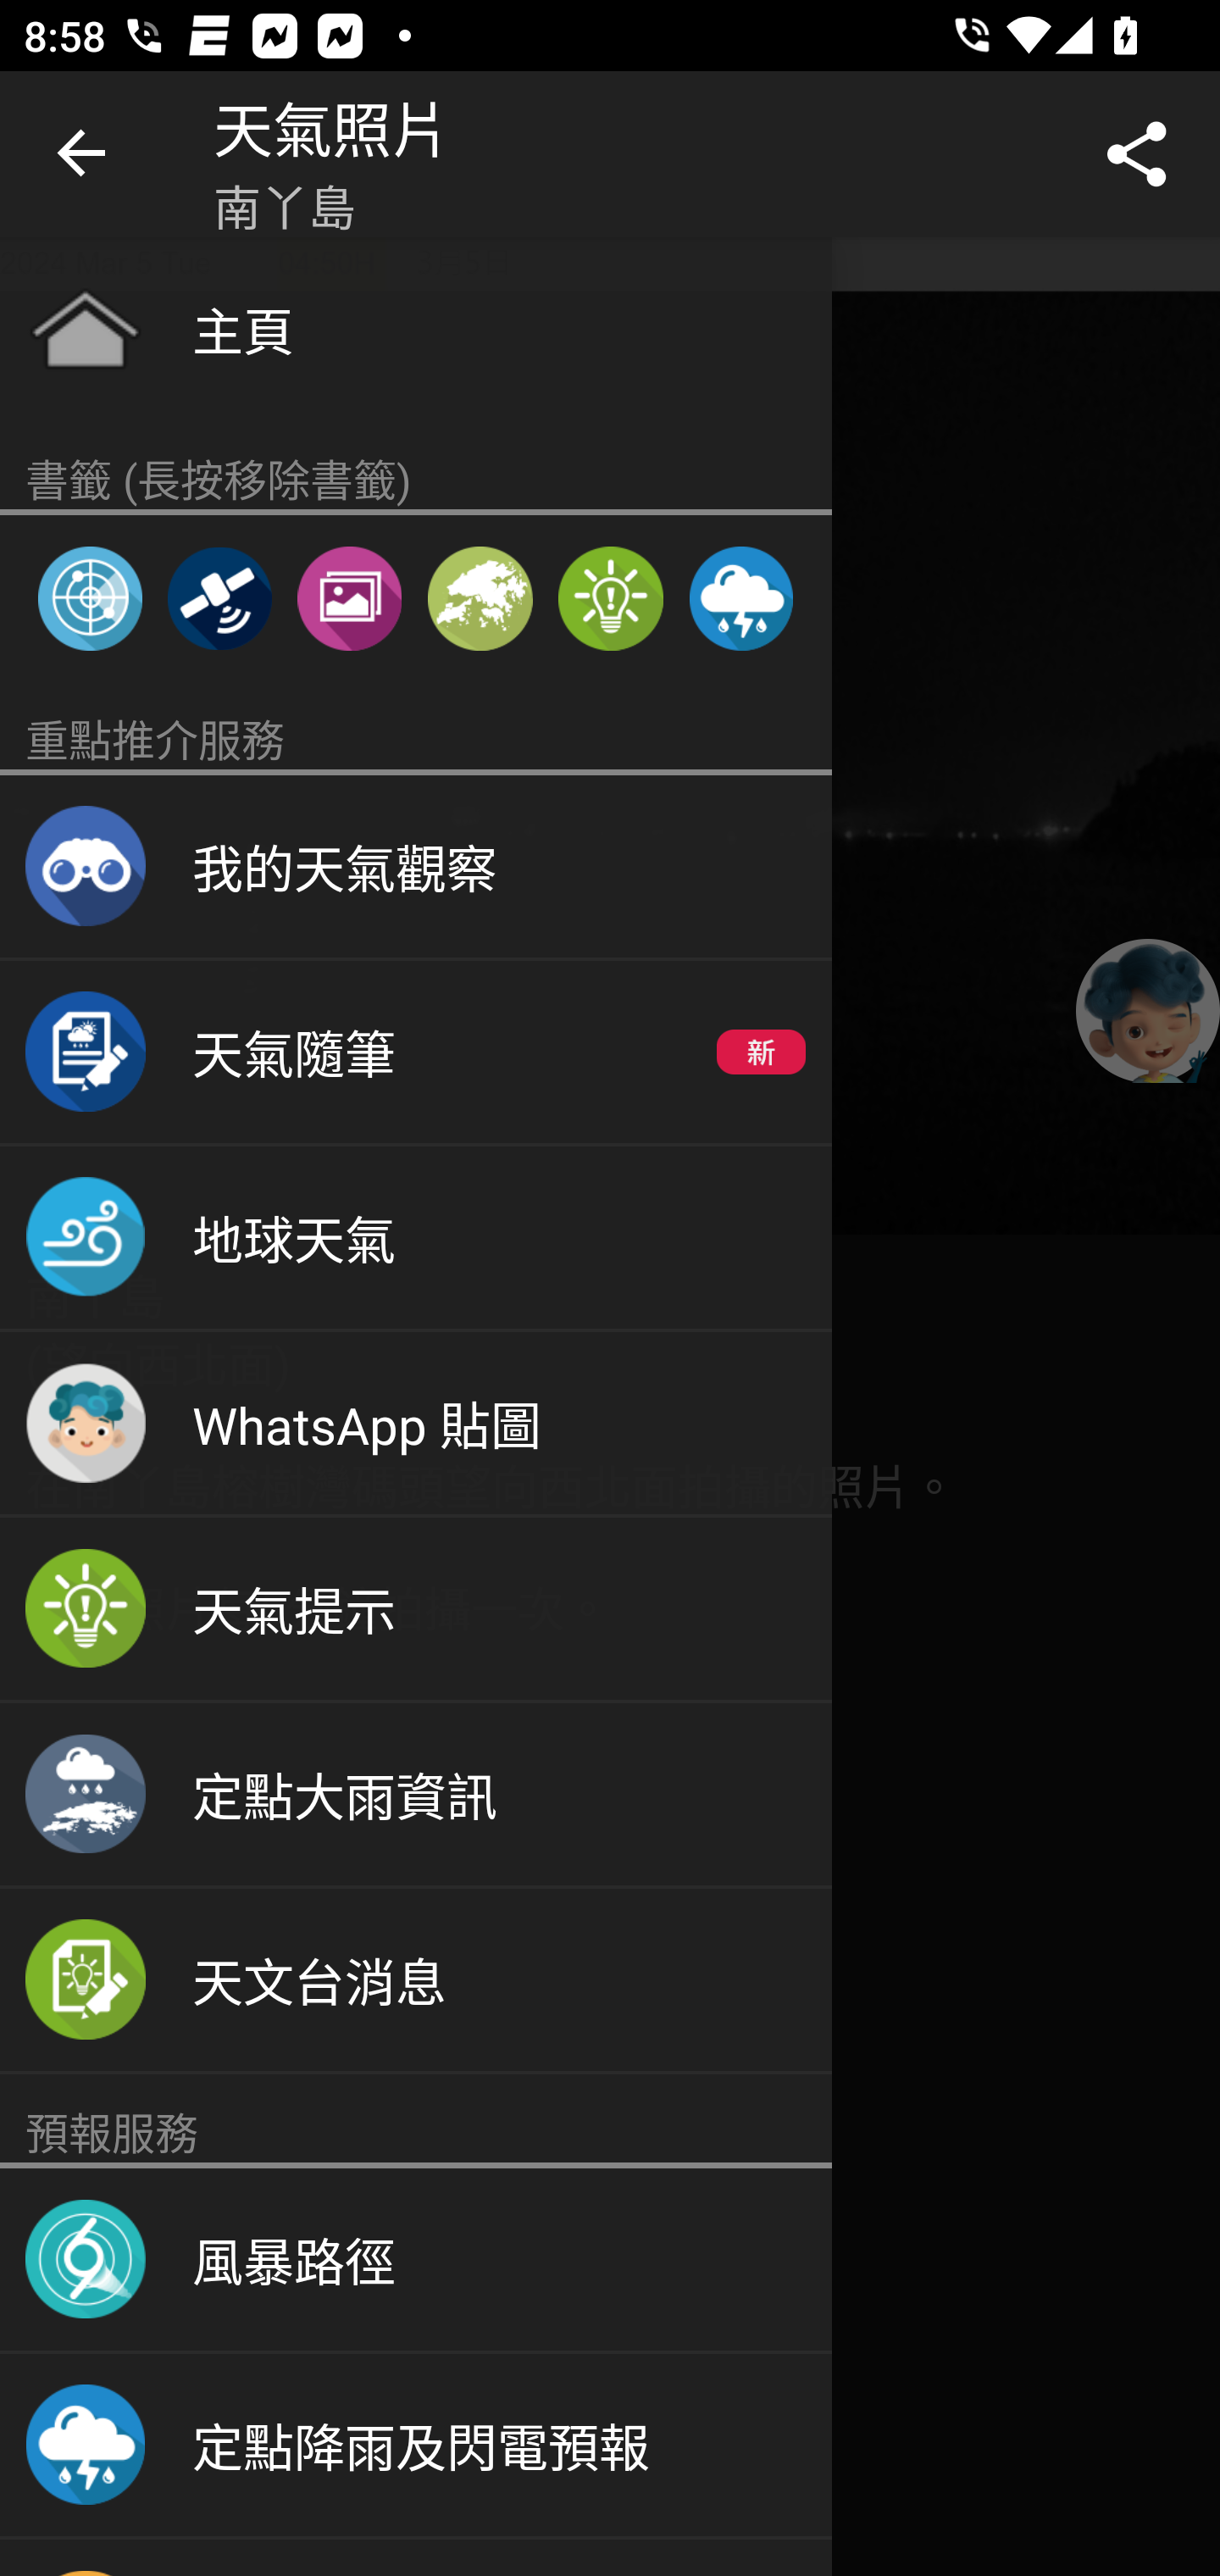  I want to click on 地球天氣, so click(416, 1239).